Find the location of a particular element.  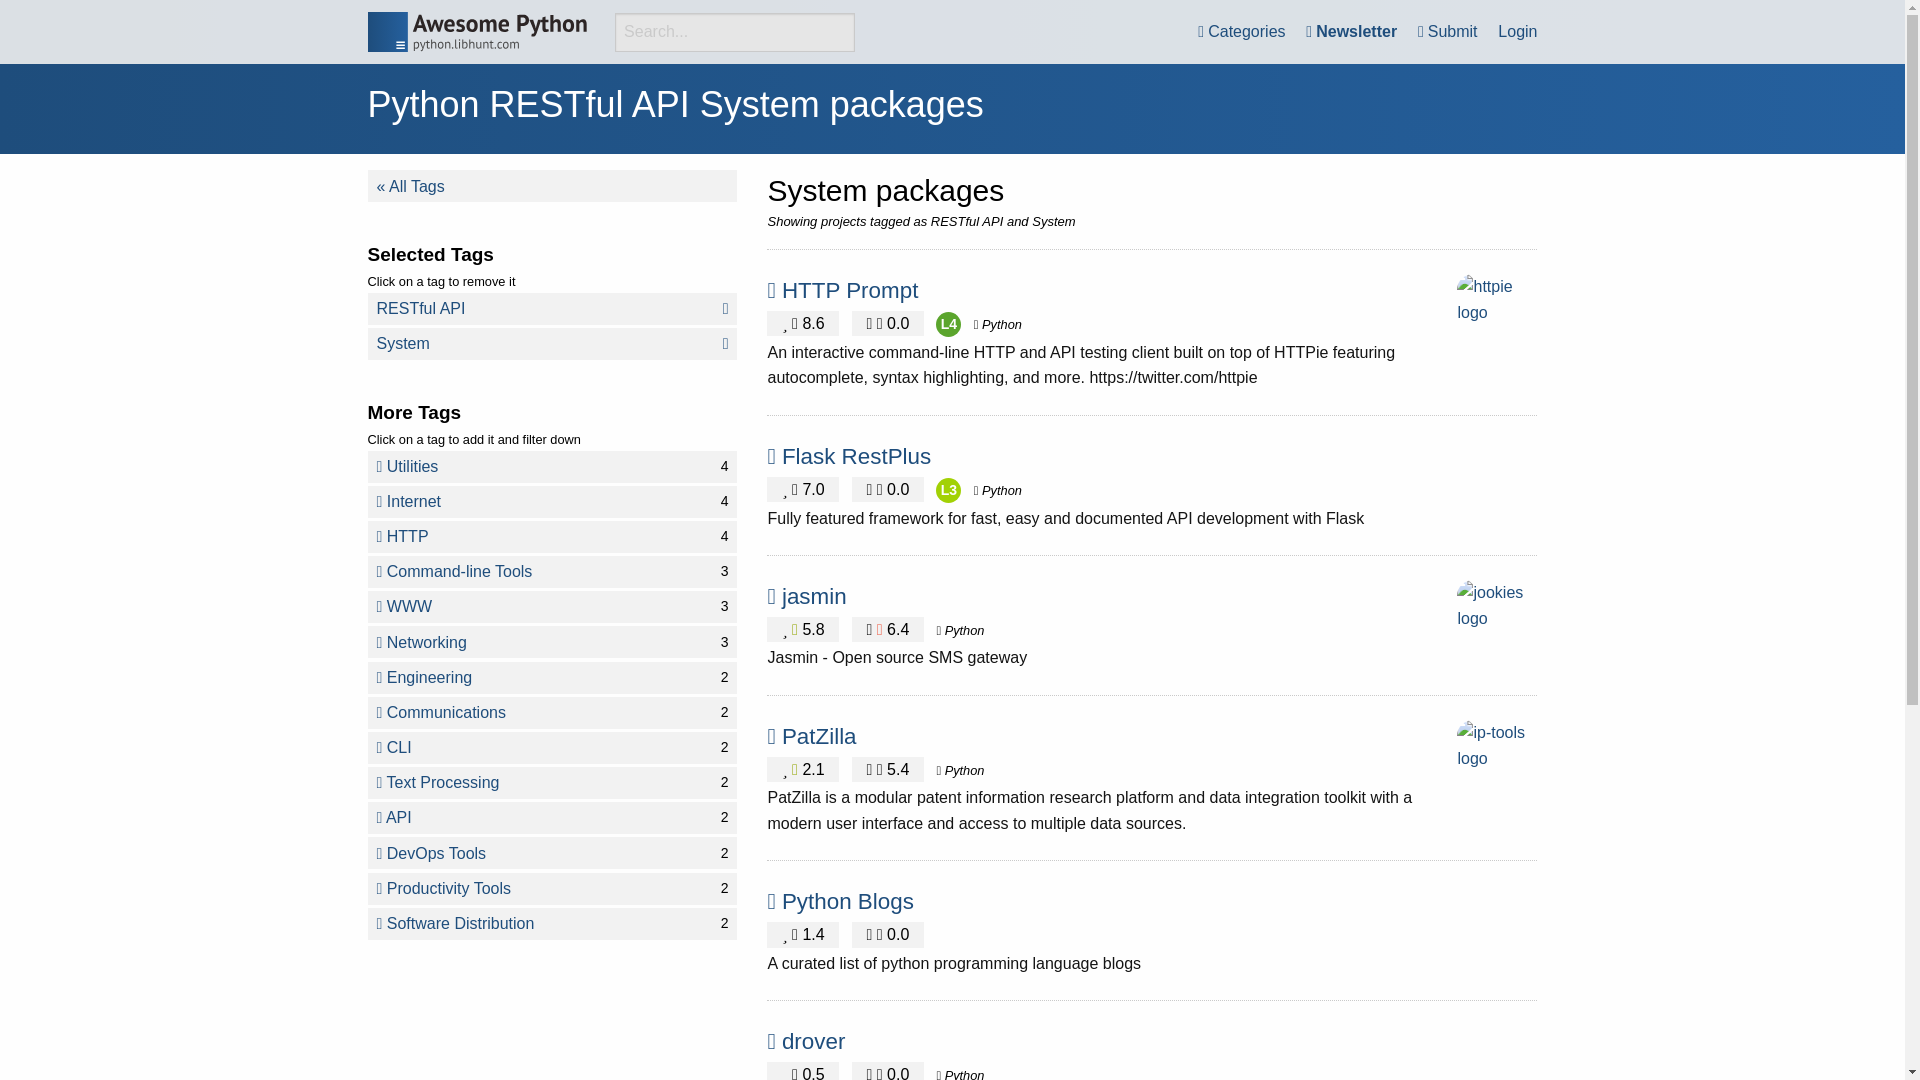

RESTful API is located at coordinates (552, 308).